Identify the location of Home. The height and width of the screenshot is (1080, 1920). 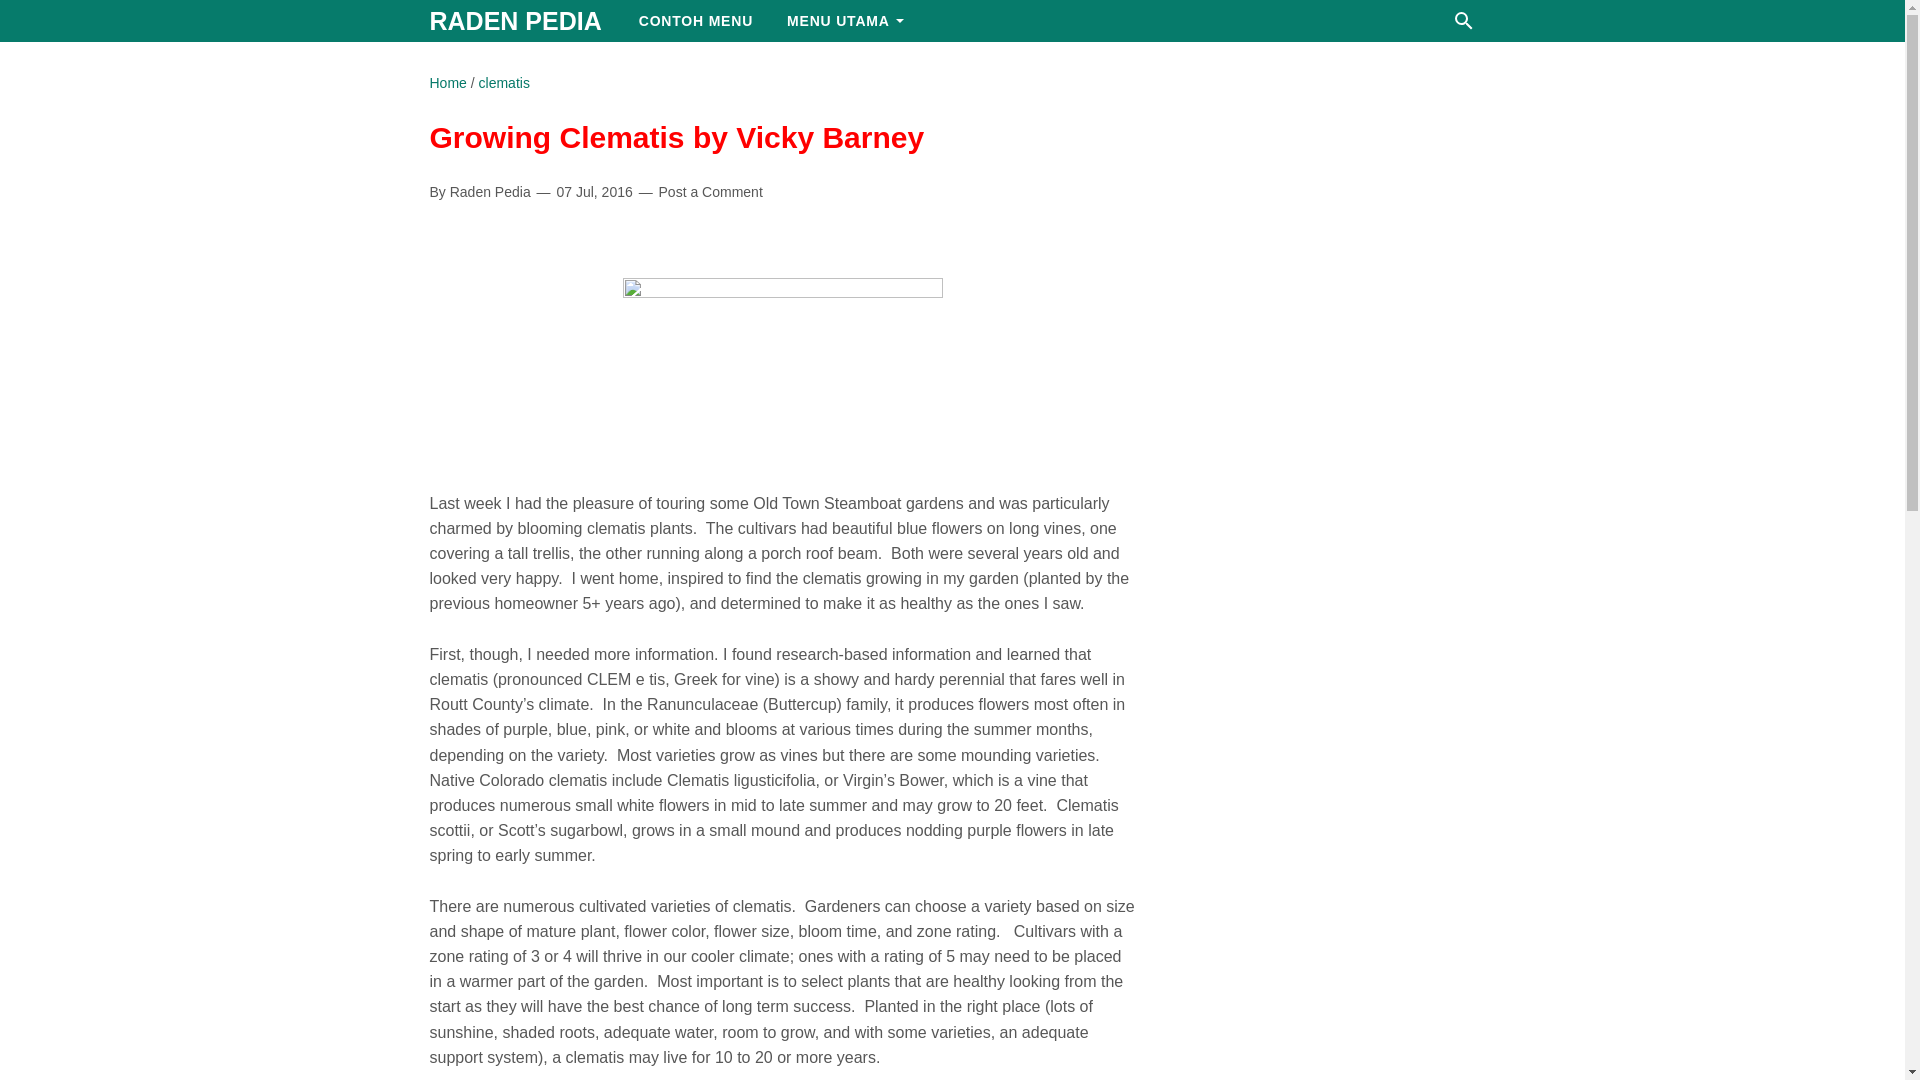
(448, 82).